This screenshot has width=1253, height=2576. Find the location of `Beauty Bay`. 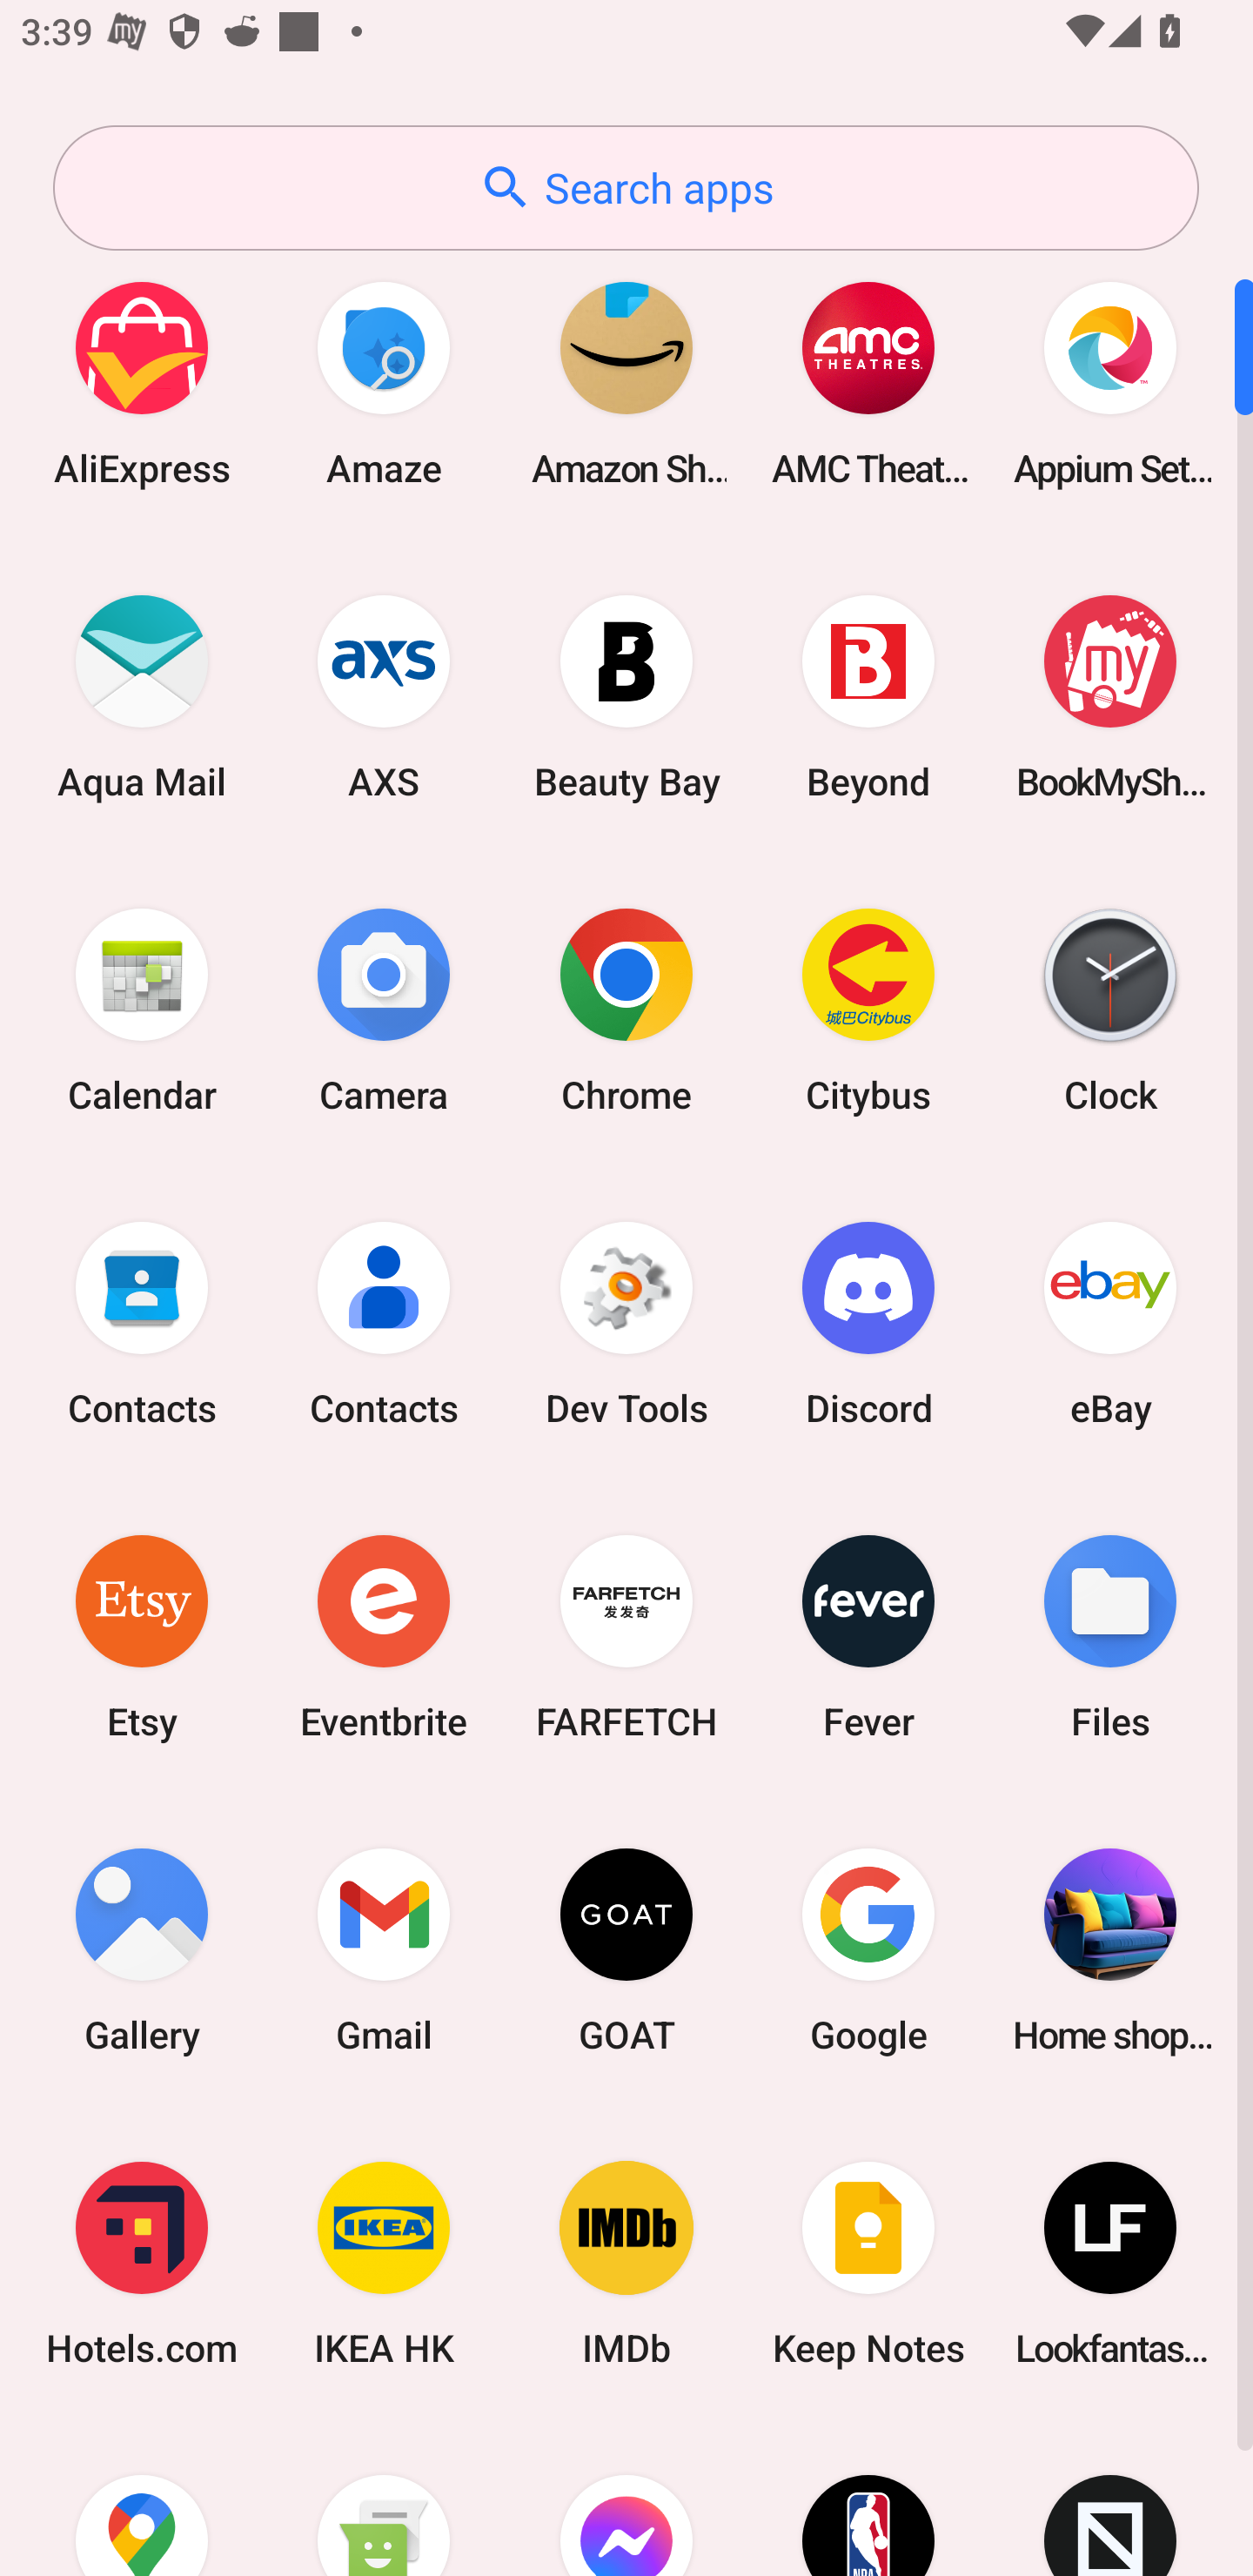

Beauty Bay is located at coordinates (626, 696).